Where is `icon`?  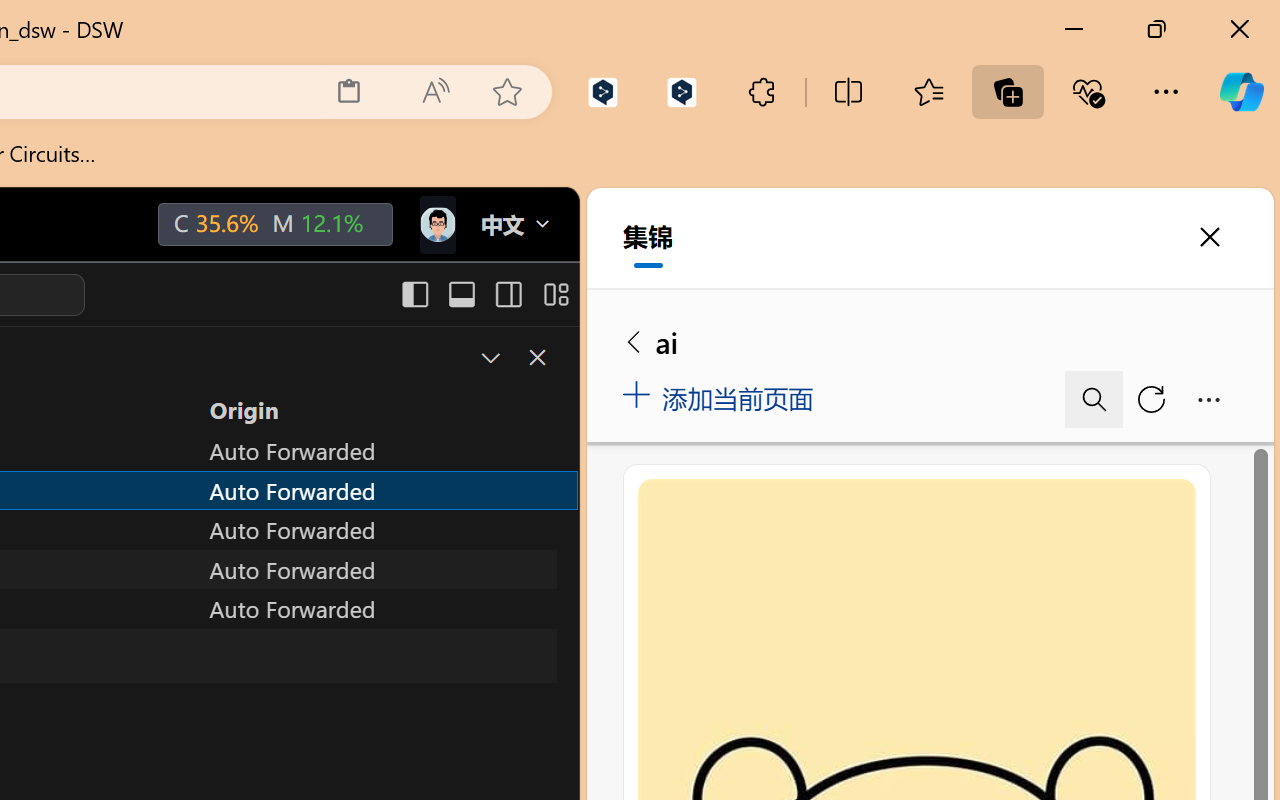 icon is located at coordinates (436, 224).